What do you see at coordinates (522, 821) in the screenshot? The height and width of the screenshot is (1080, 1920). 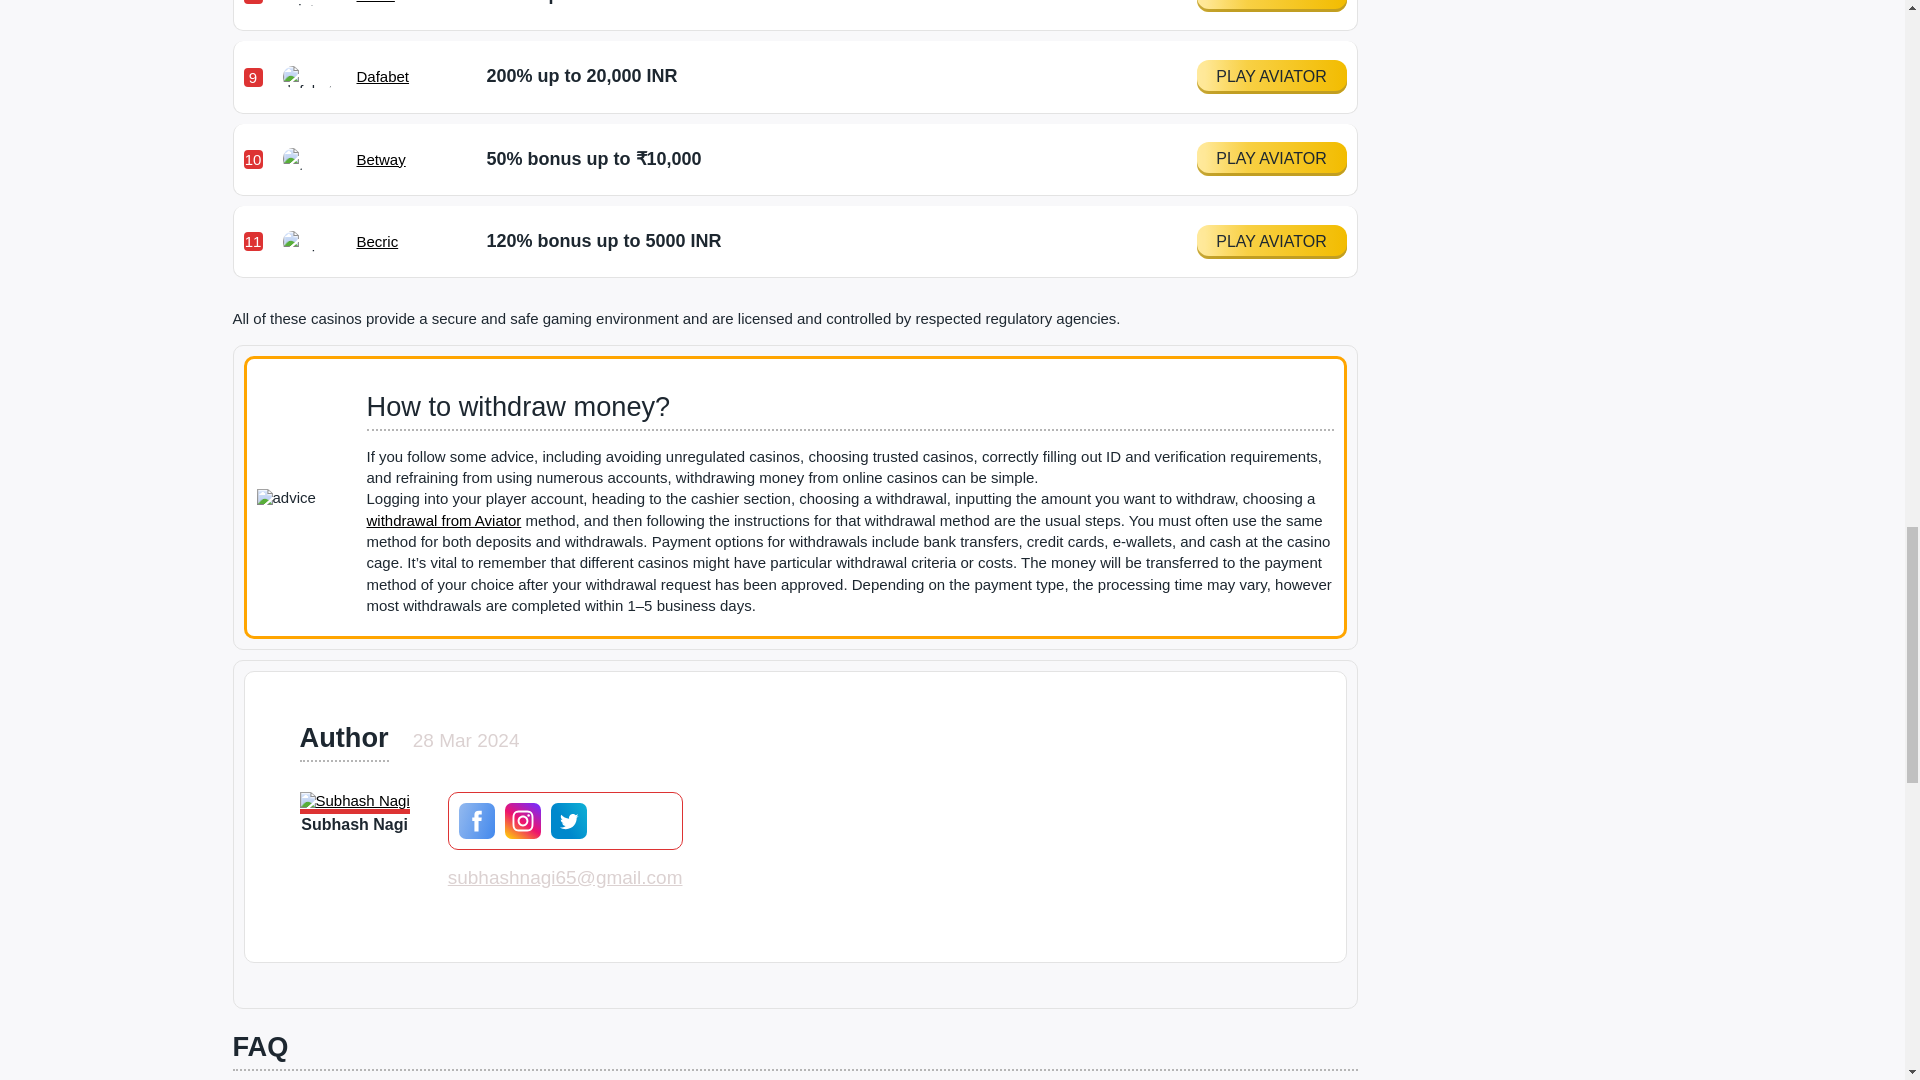 I see `Instagram` at bounding box center [522, 821].